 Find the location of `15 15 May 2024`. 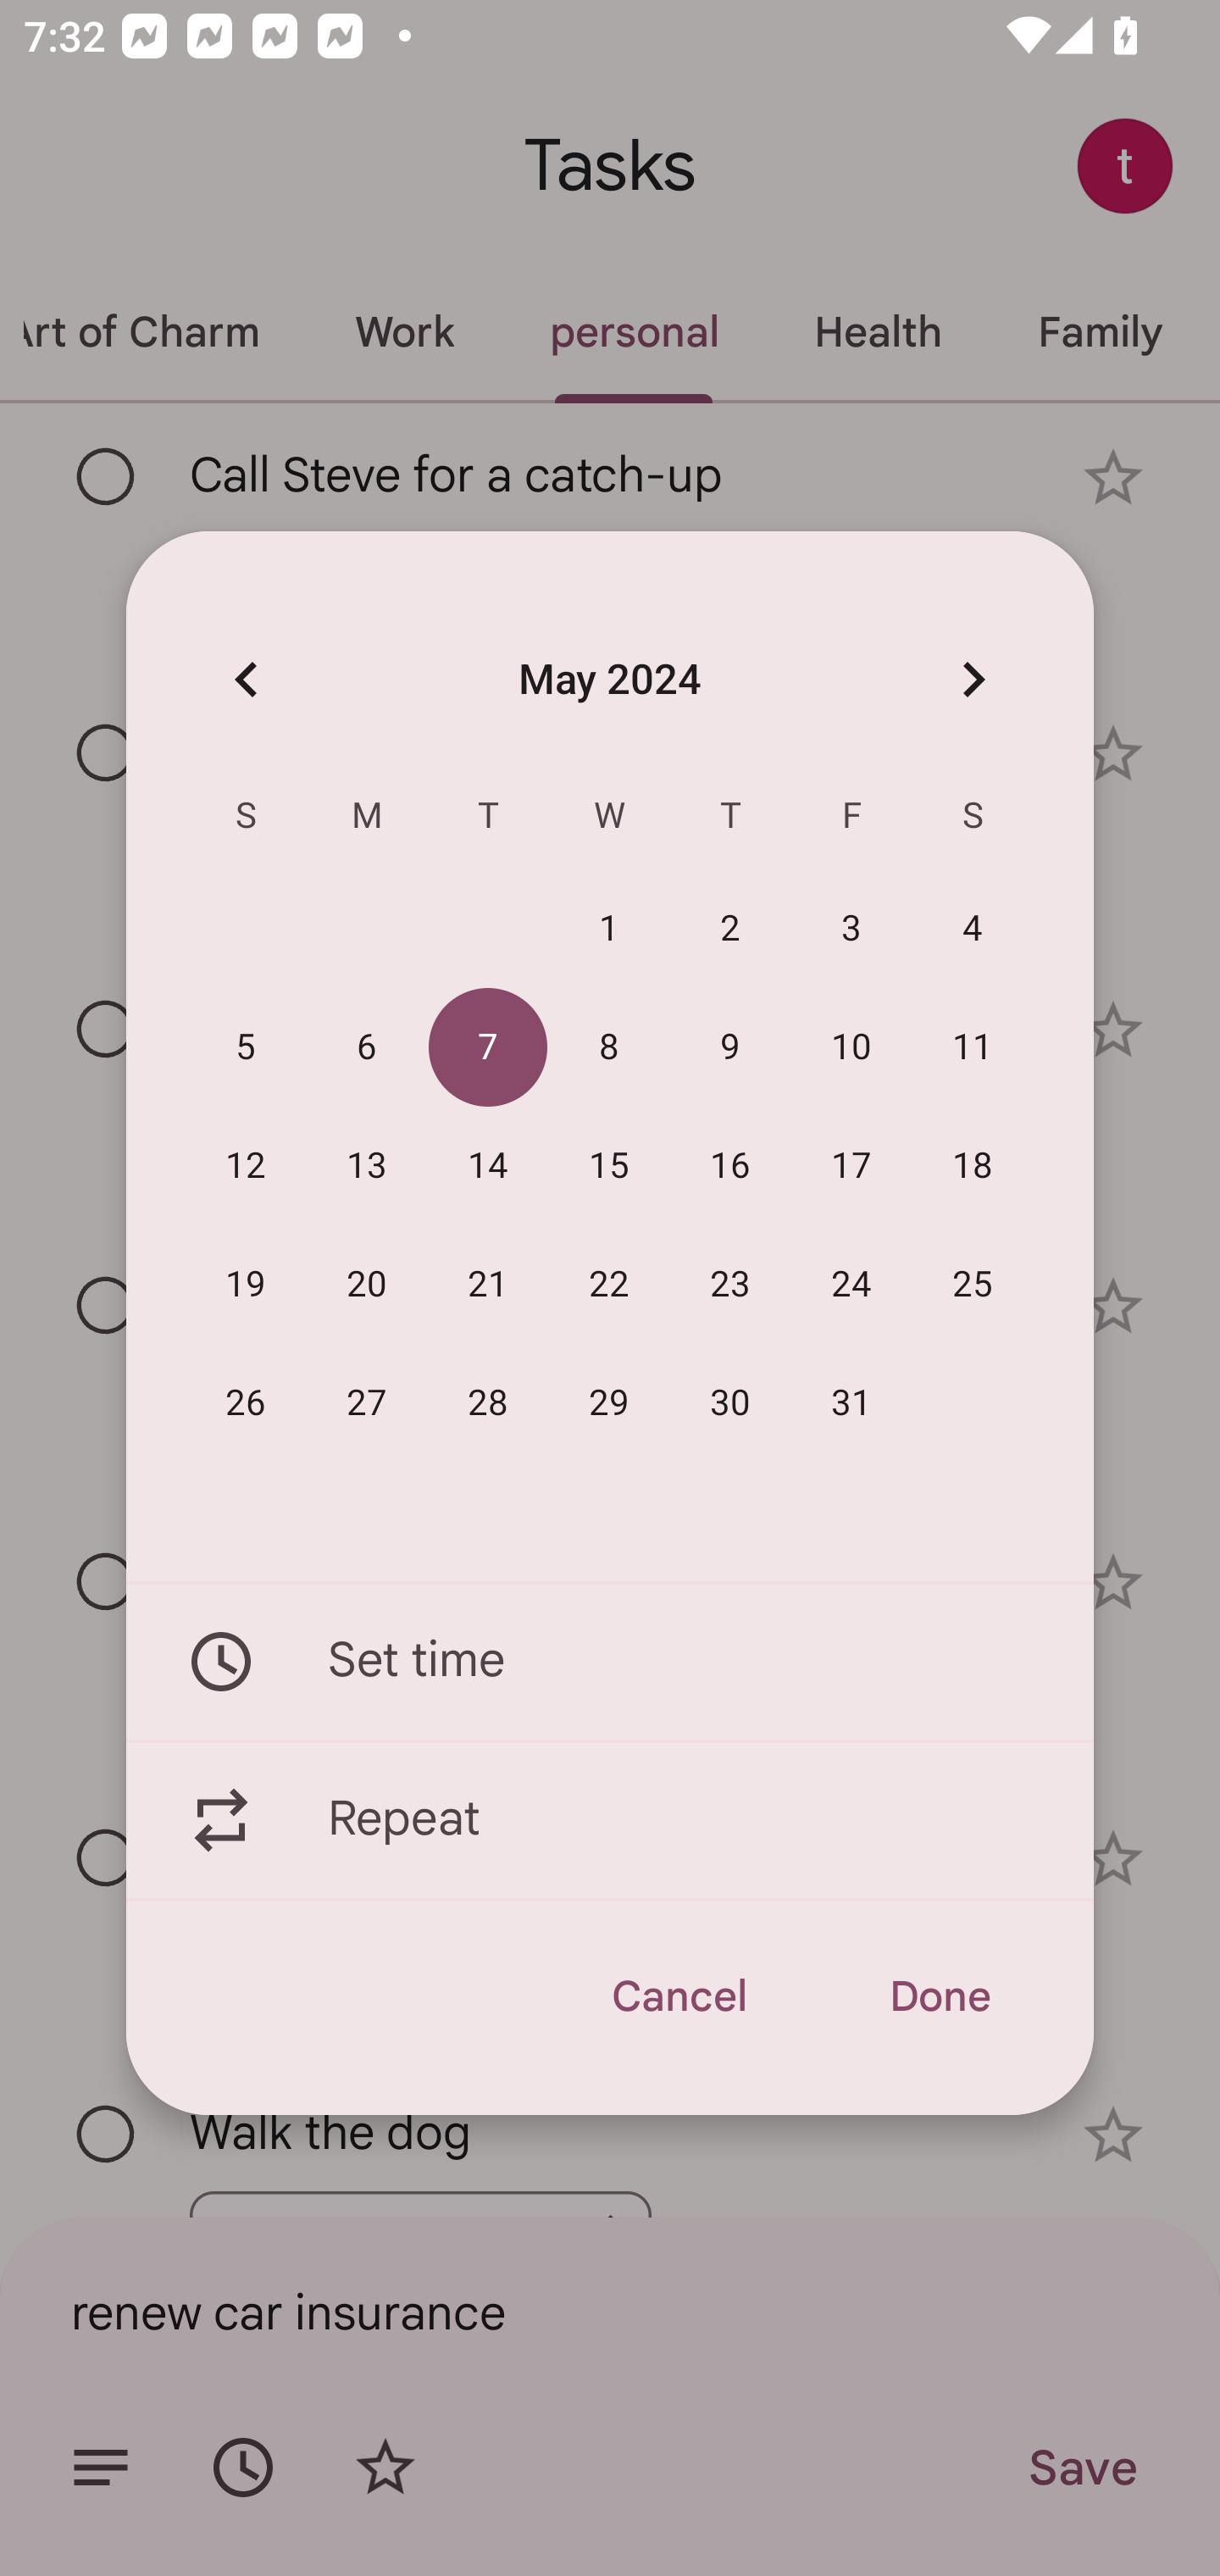

15 15 May 2024 is located at coordinates (609, 1167).